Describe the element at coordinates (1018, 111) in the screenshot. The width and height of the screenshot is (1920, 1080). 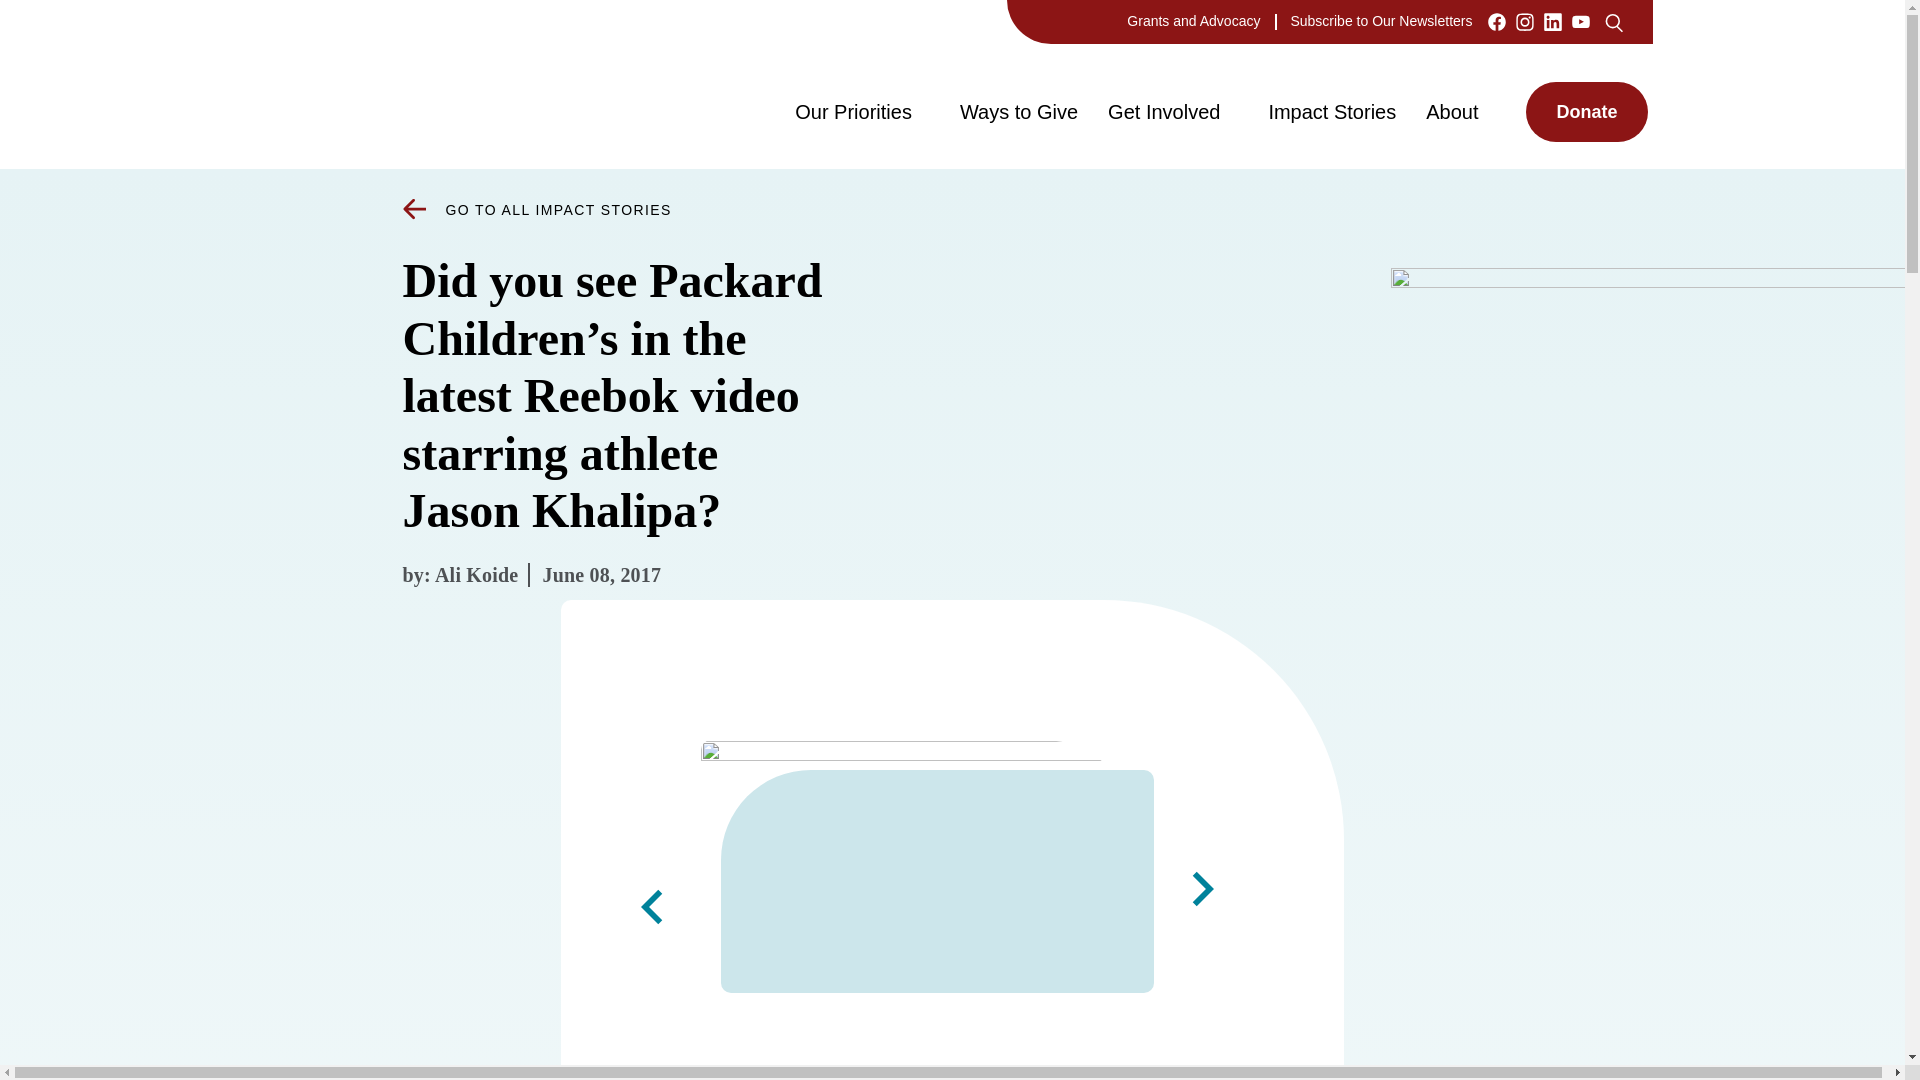
I see `Ways to Give` at that location.